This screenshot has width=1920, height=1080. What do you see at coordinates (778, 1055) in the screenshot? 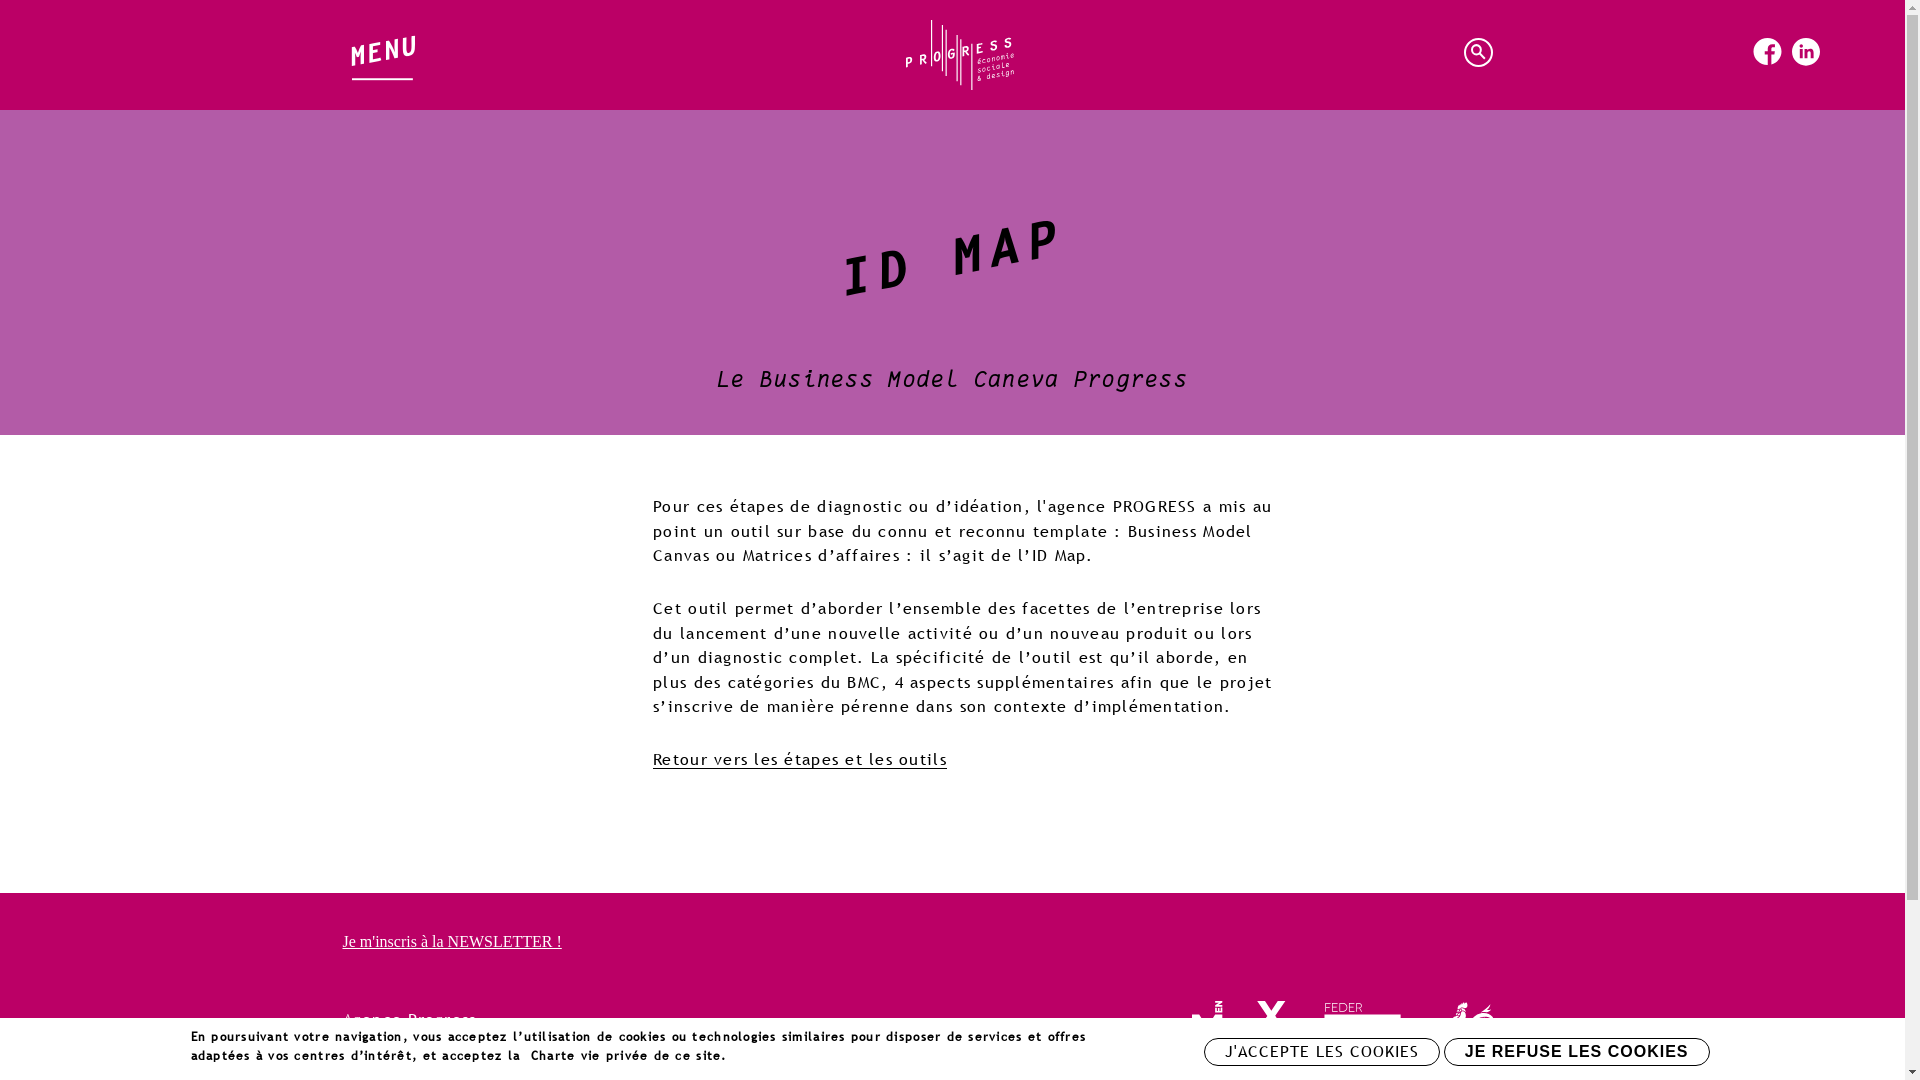
I see `En savoir plus` at bounding box center [778, 1055].